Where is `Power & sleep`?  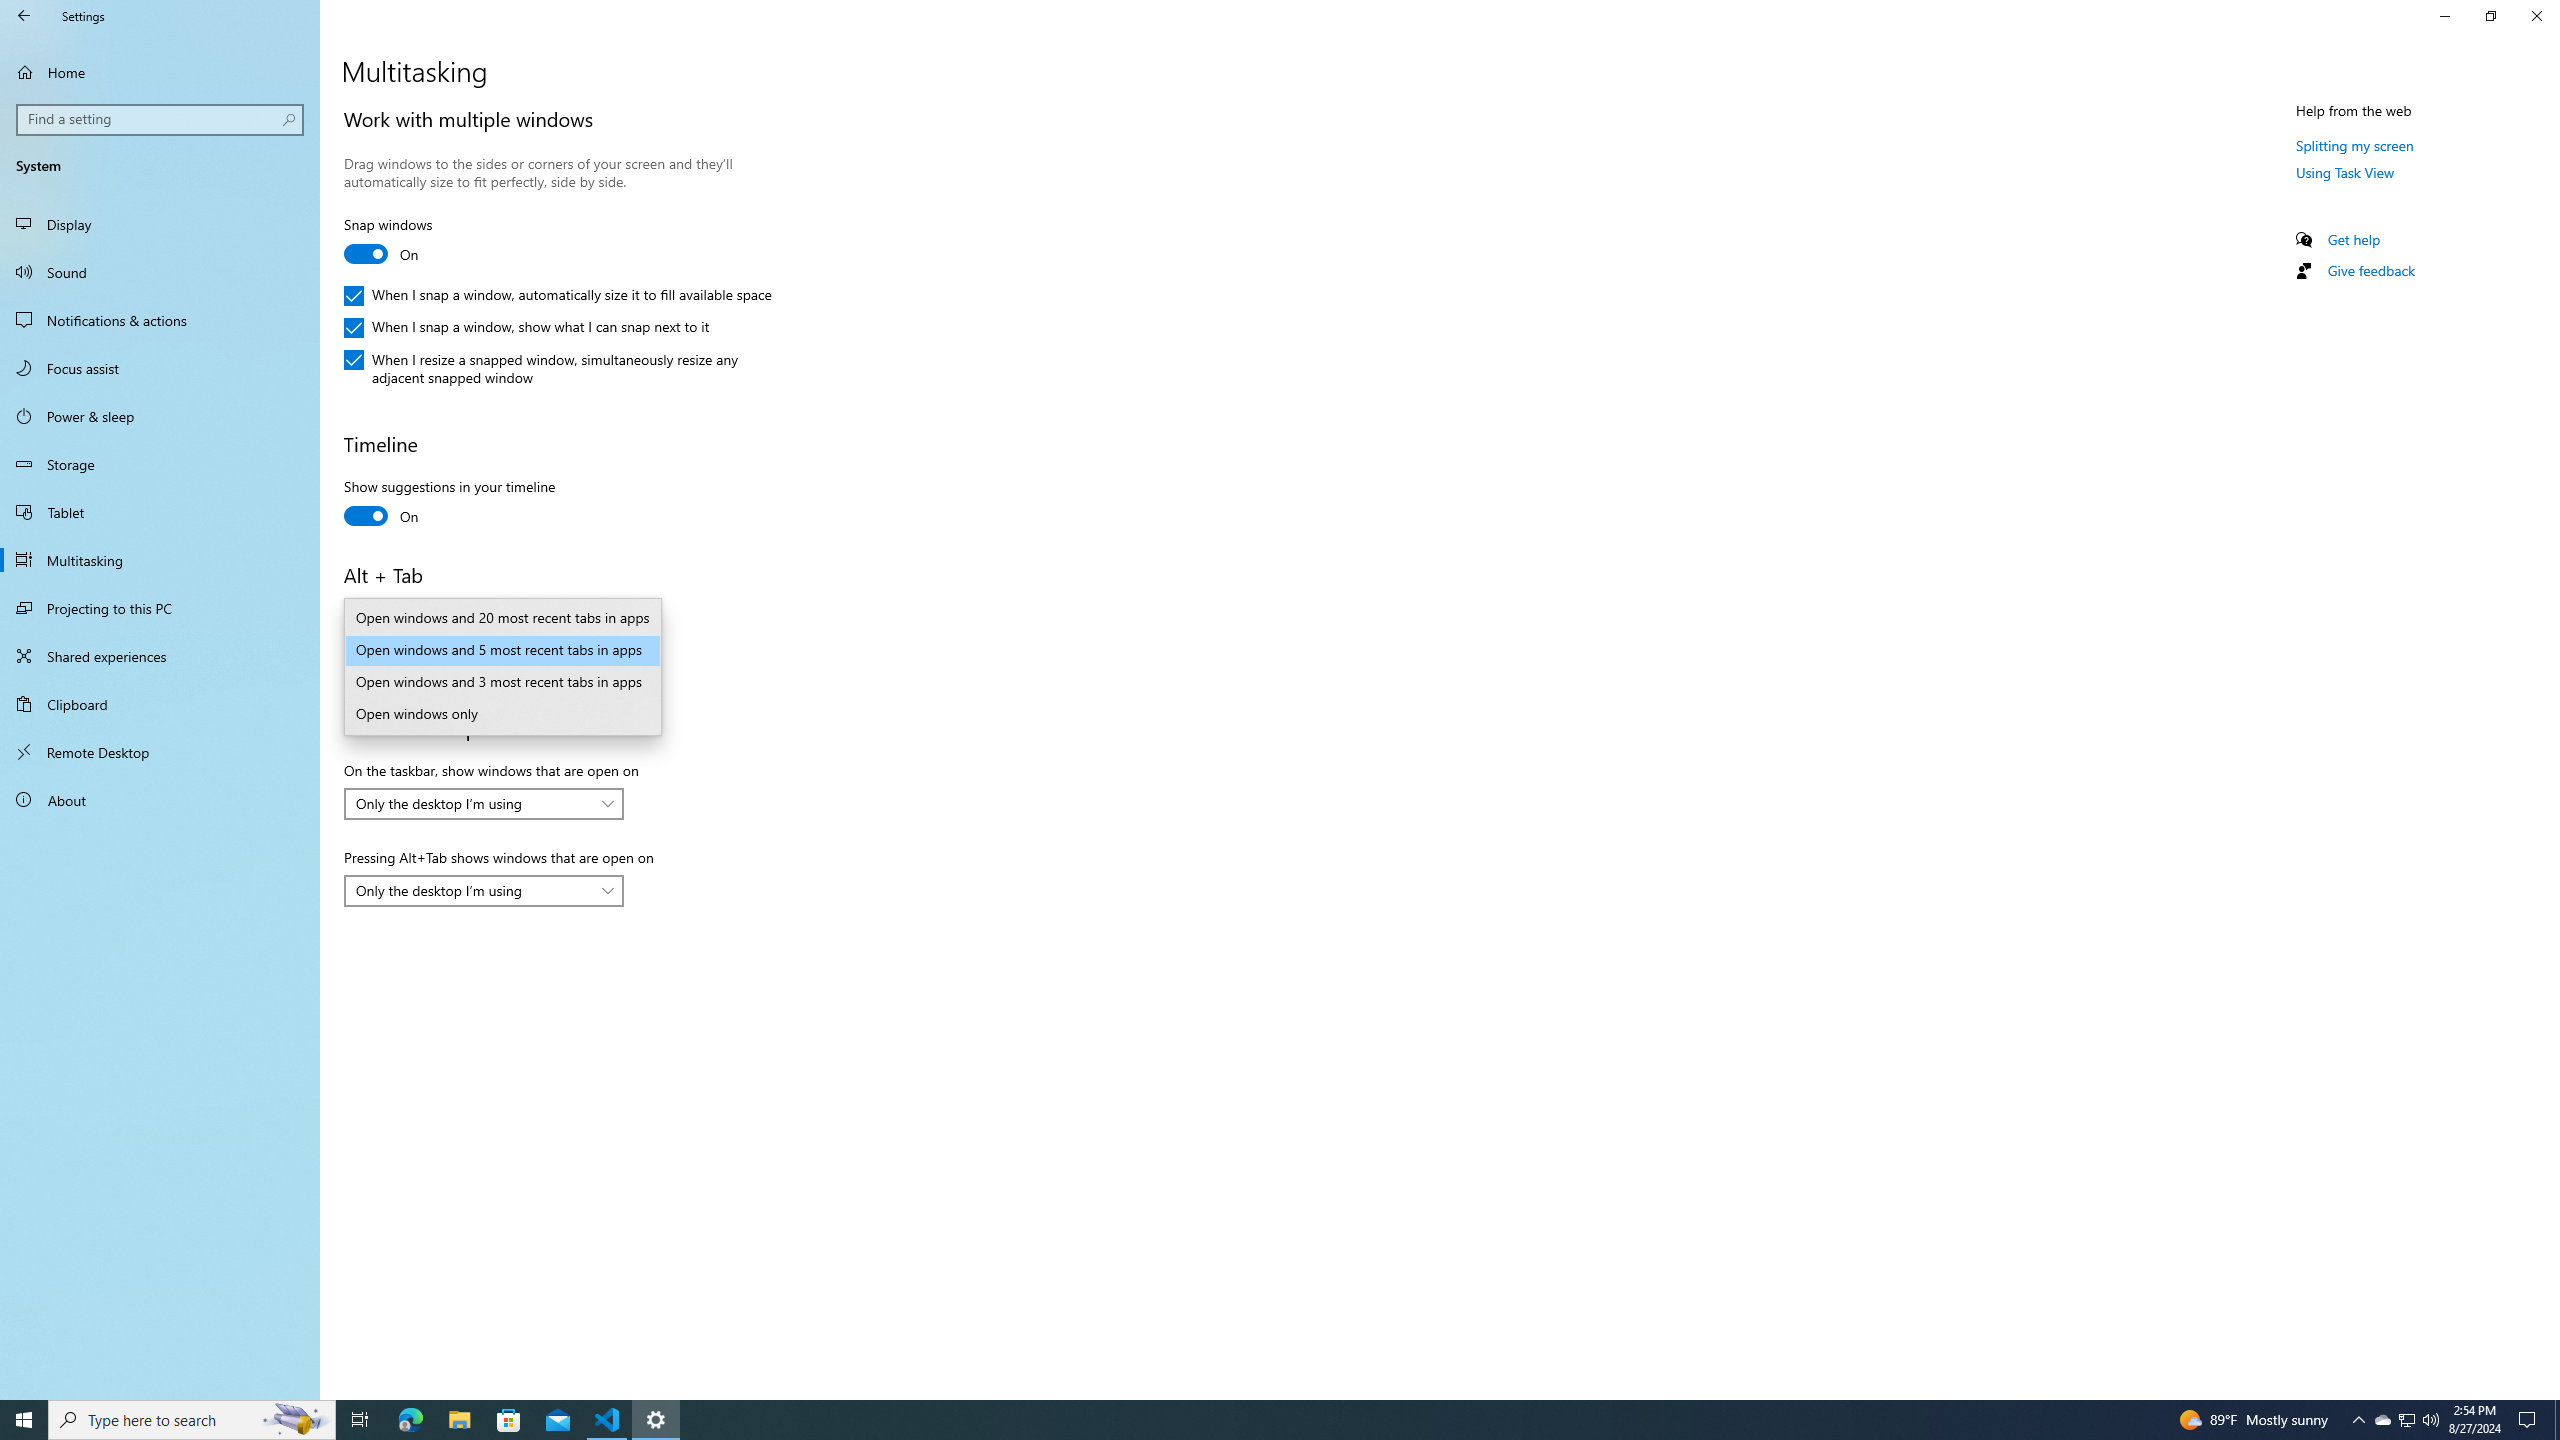 Power & sleep is located at coordinates (160, 416).